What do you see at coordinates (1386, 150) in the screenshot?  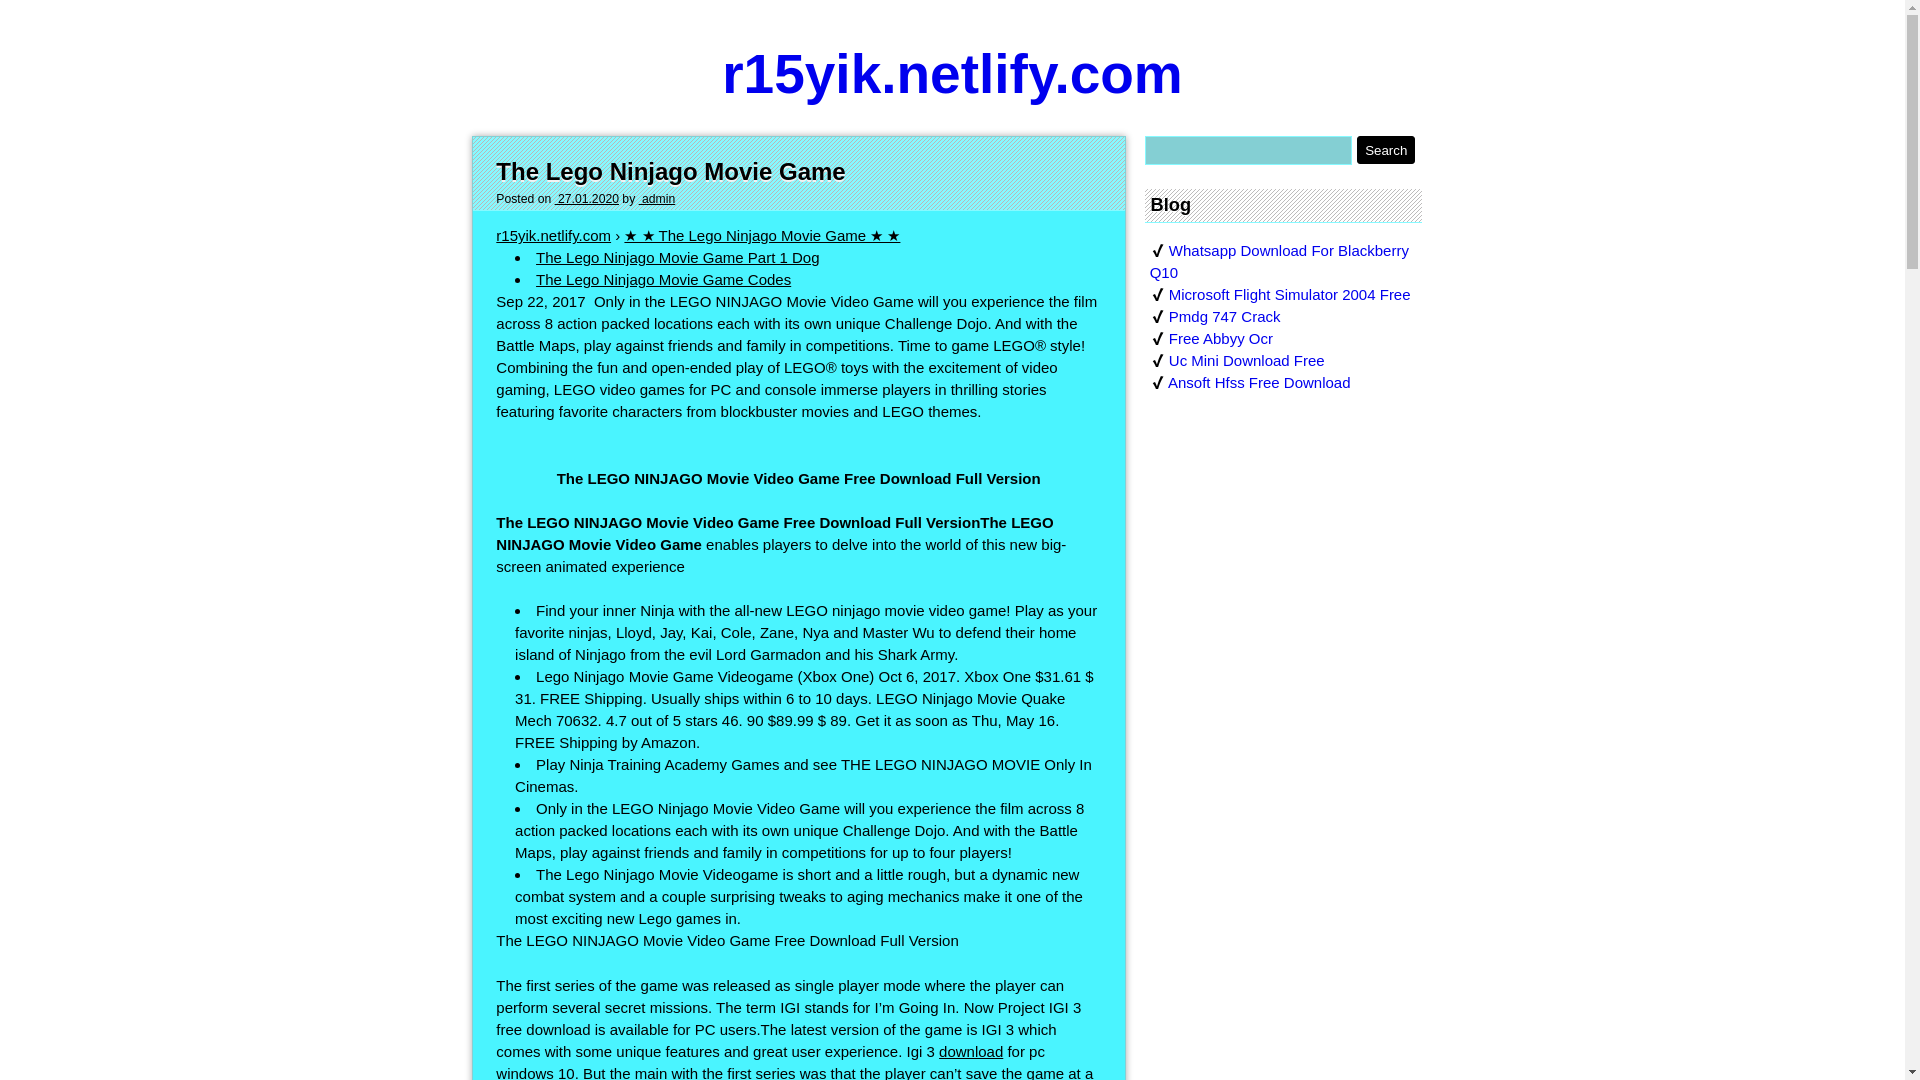 I see `Search` at bounding box center [1386, 150].